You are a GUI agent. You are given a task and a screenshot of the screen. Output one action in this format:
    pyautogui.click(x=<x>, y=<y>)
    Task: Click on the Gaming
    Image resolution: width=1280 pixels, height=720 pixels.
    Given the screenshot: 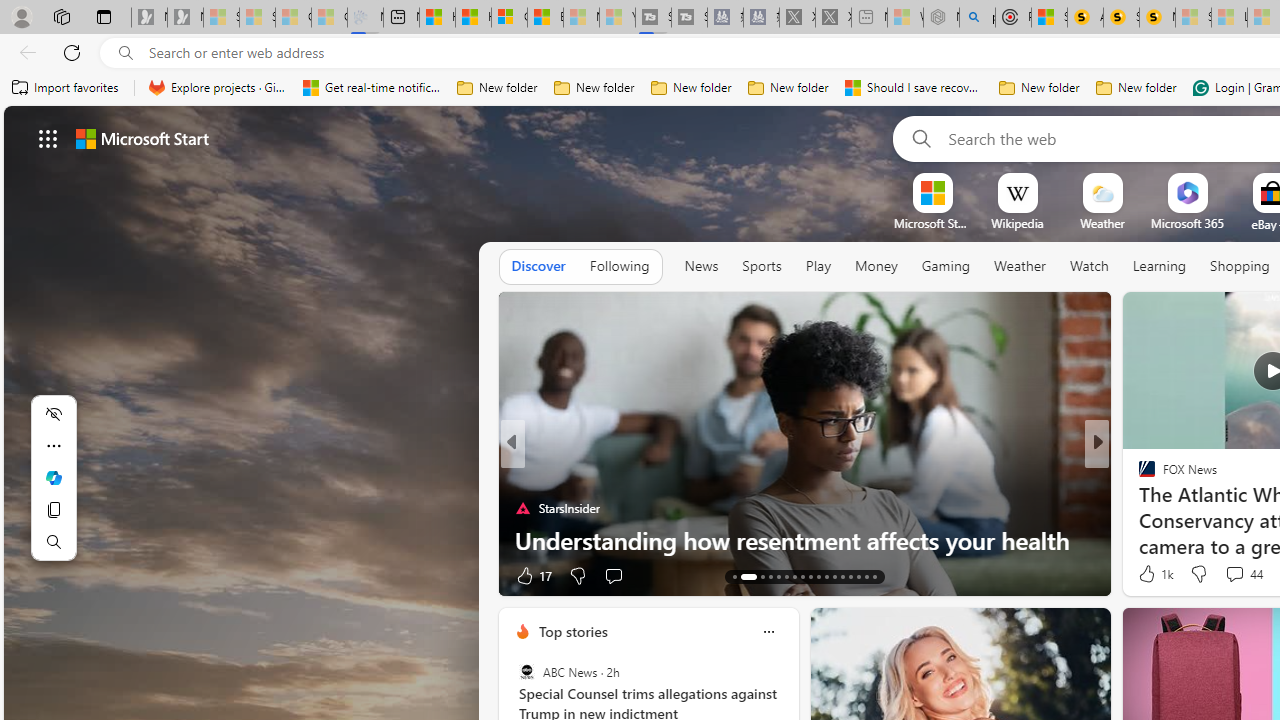 What is the action you would take?
    pyautogui.click(x=946, y=267)
    